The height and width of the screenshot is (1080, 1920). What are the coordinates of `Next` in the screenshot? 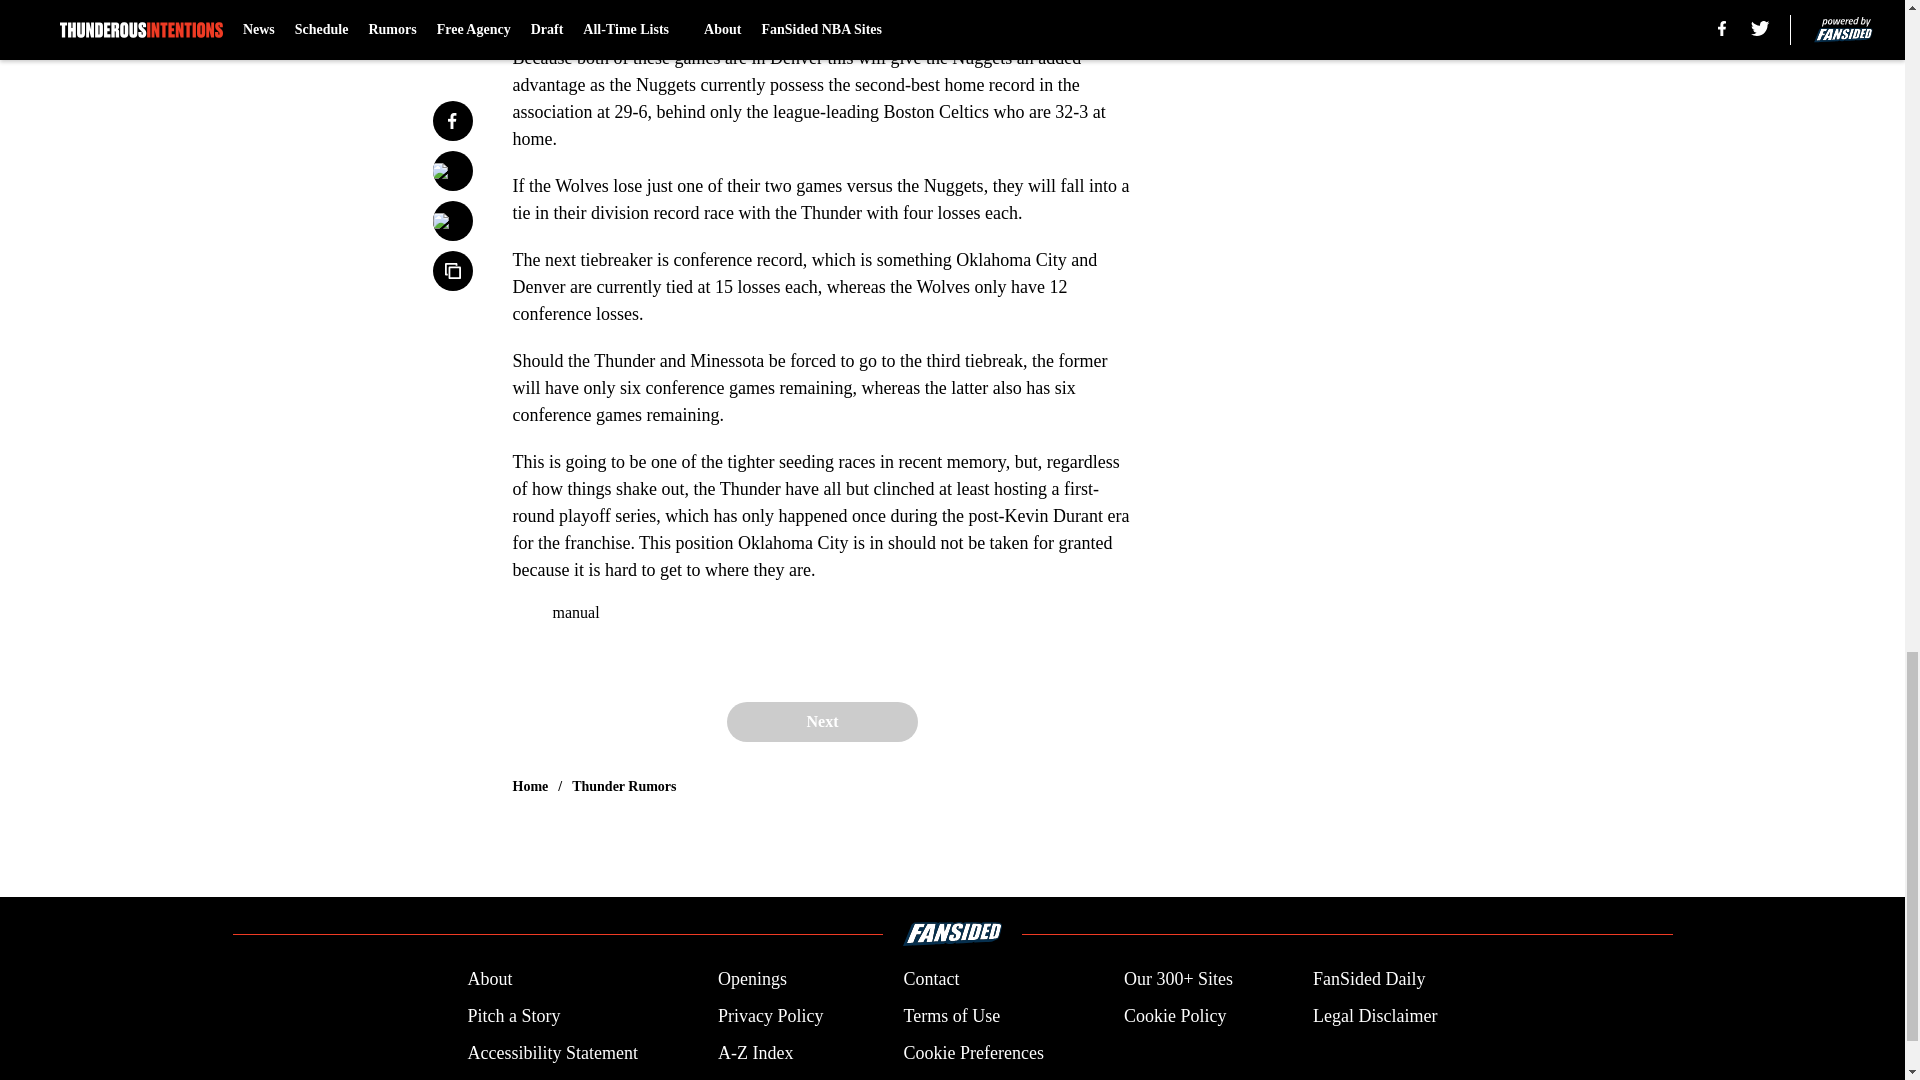 It's located at (821, 722).